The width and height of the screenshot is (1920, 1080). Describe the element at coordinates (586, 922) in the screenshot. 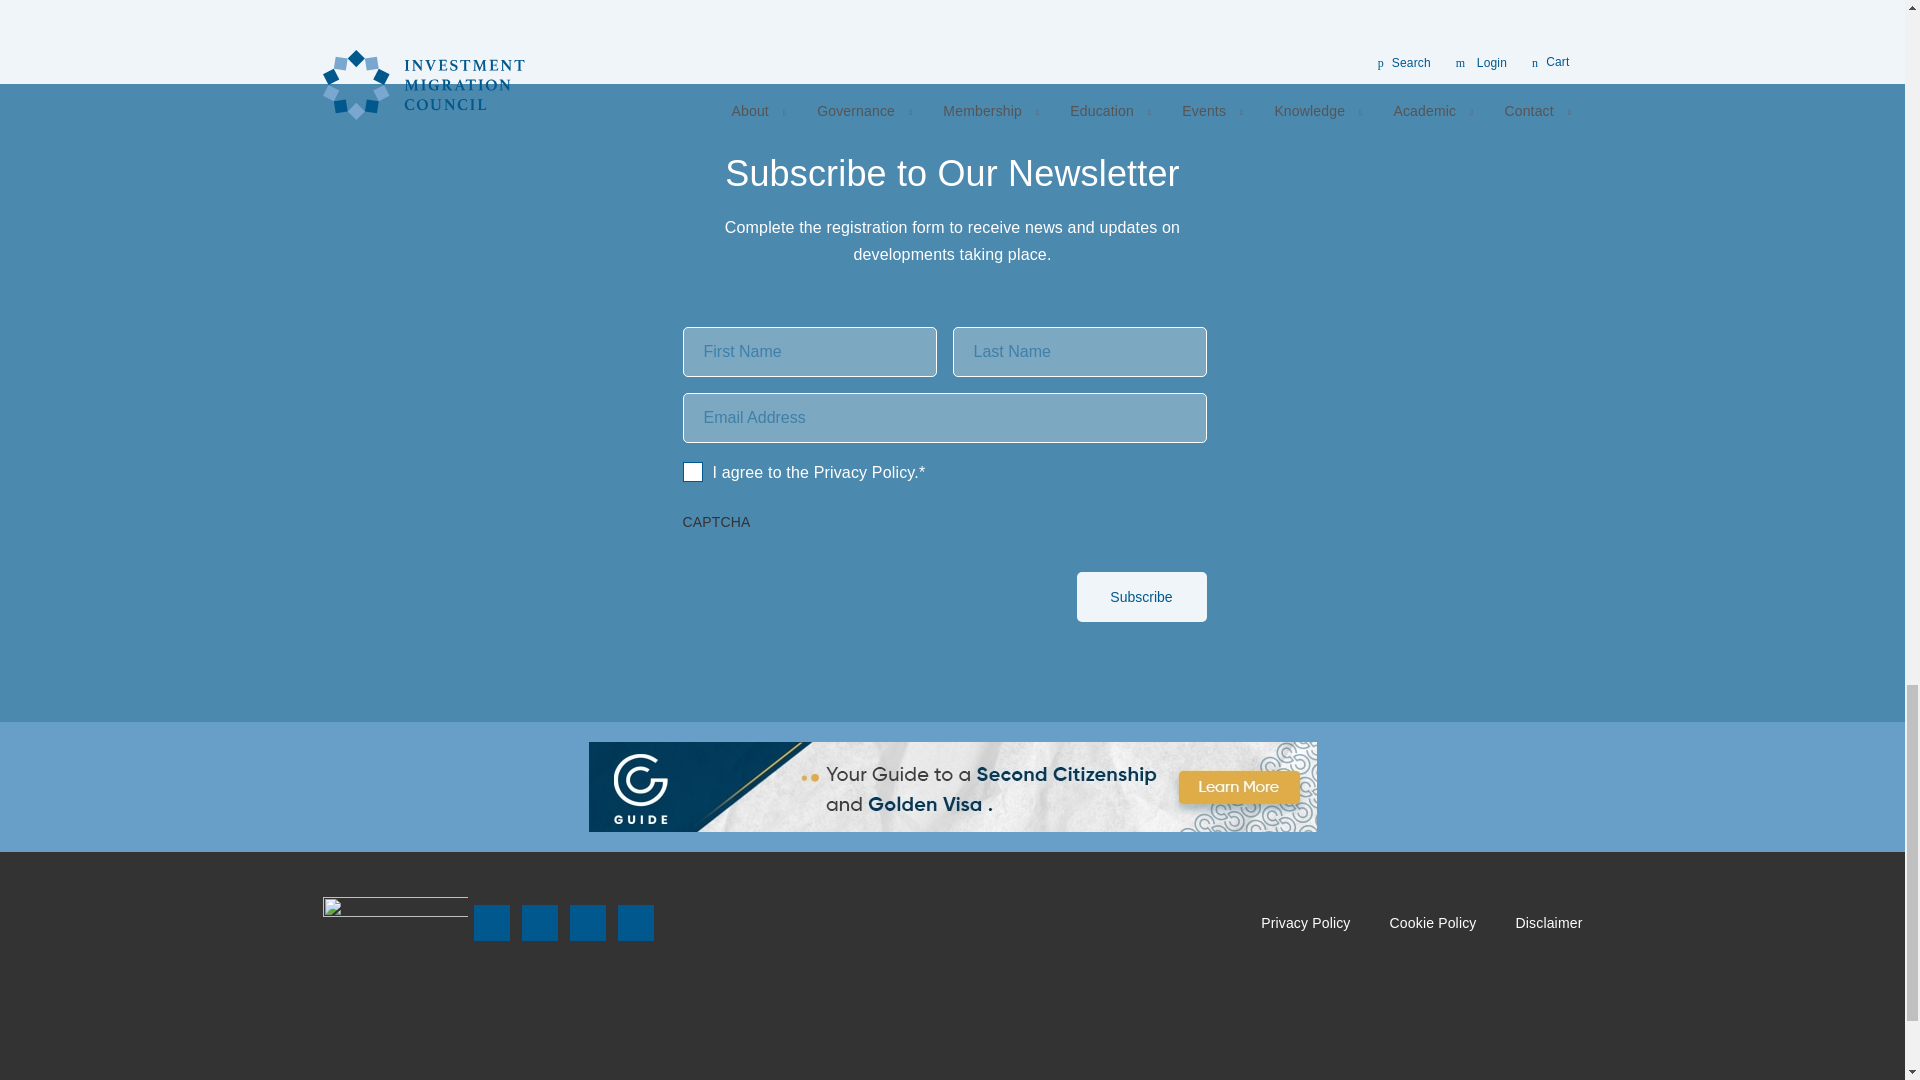

I see `LinkedIn` at that location.